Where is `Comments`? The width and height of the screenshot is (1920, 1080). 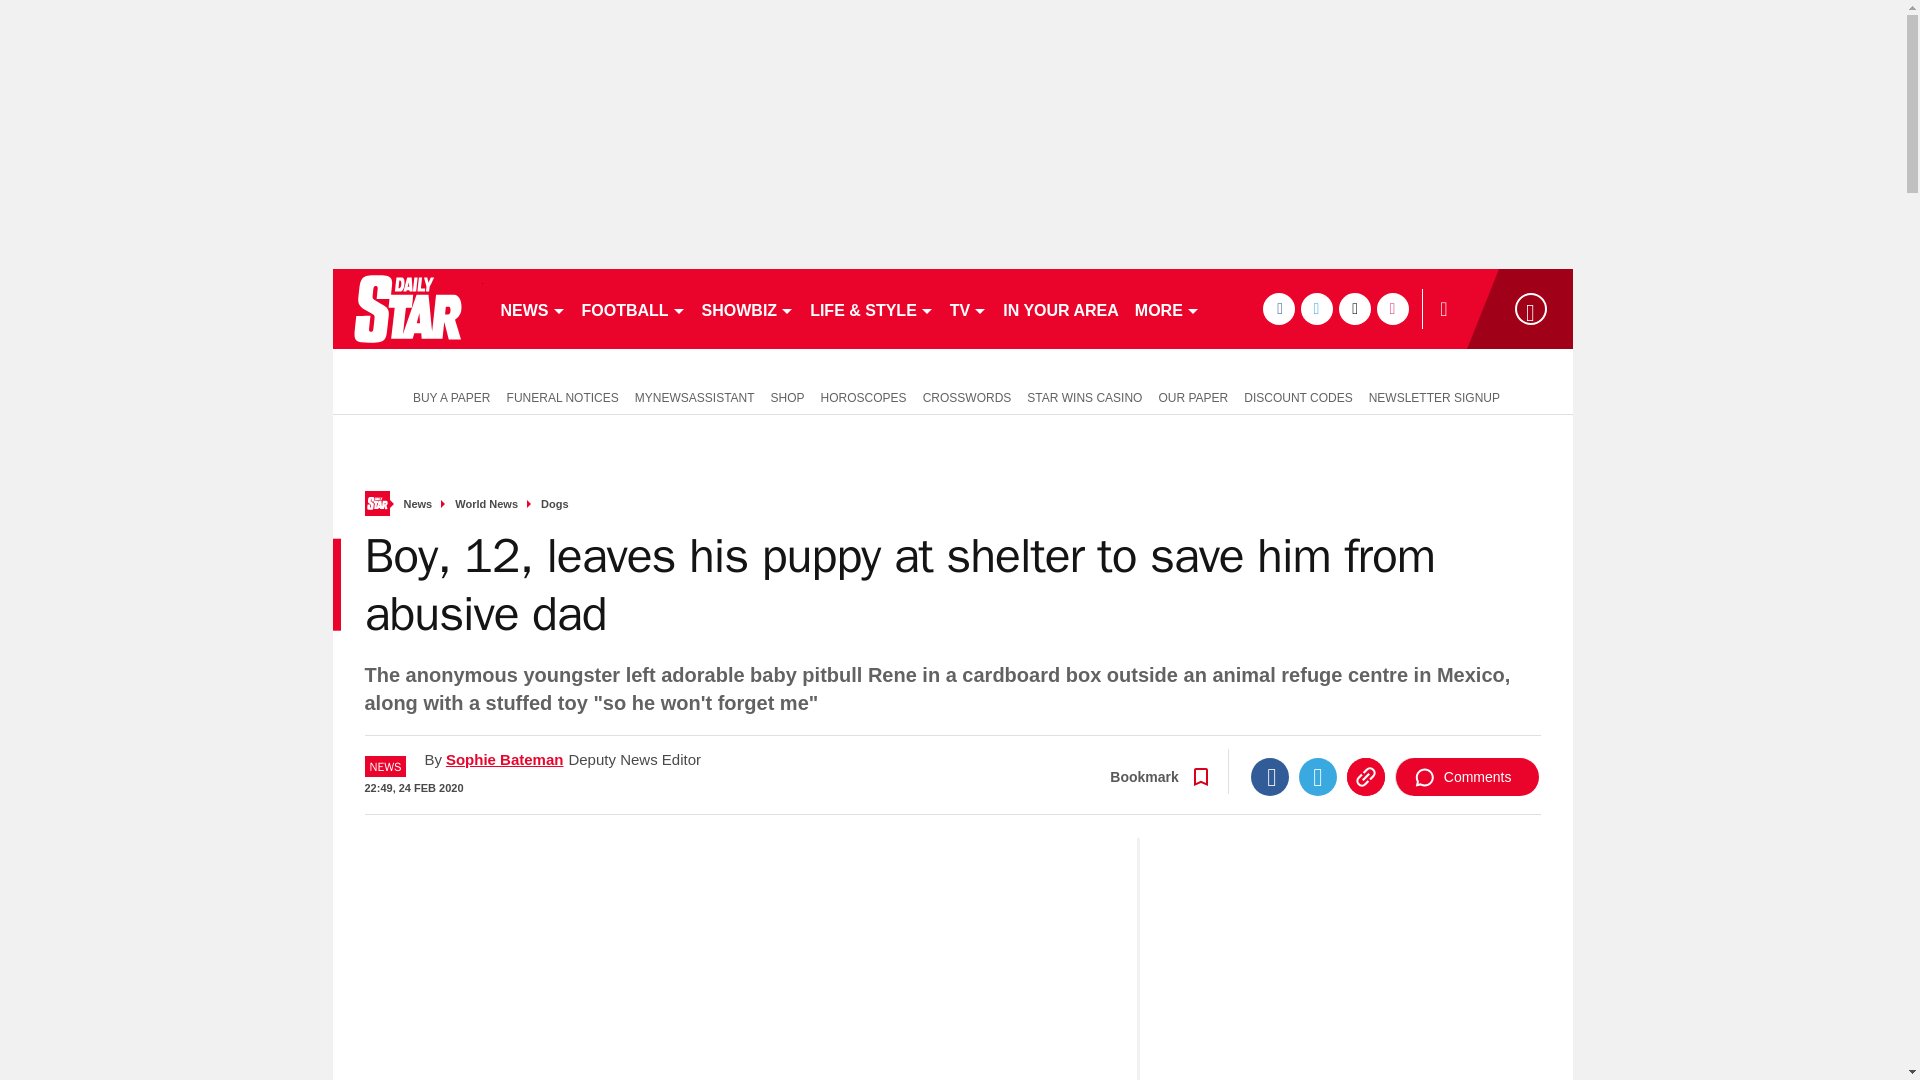
Comments is located at coordinates (1467, 776).